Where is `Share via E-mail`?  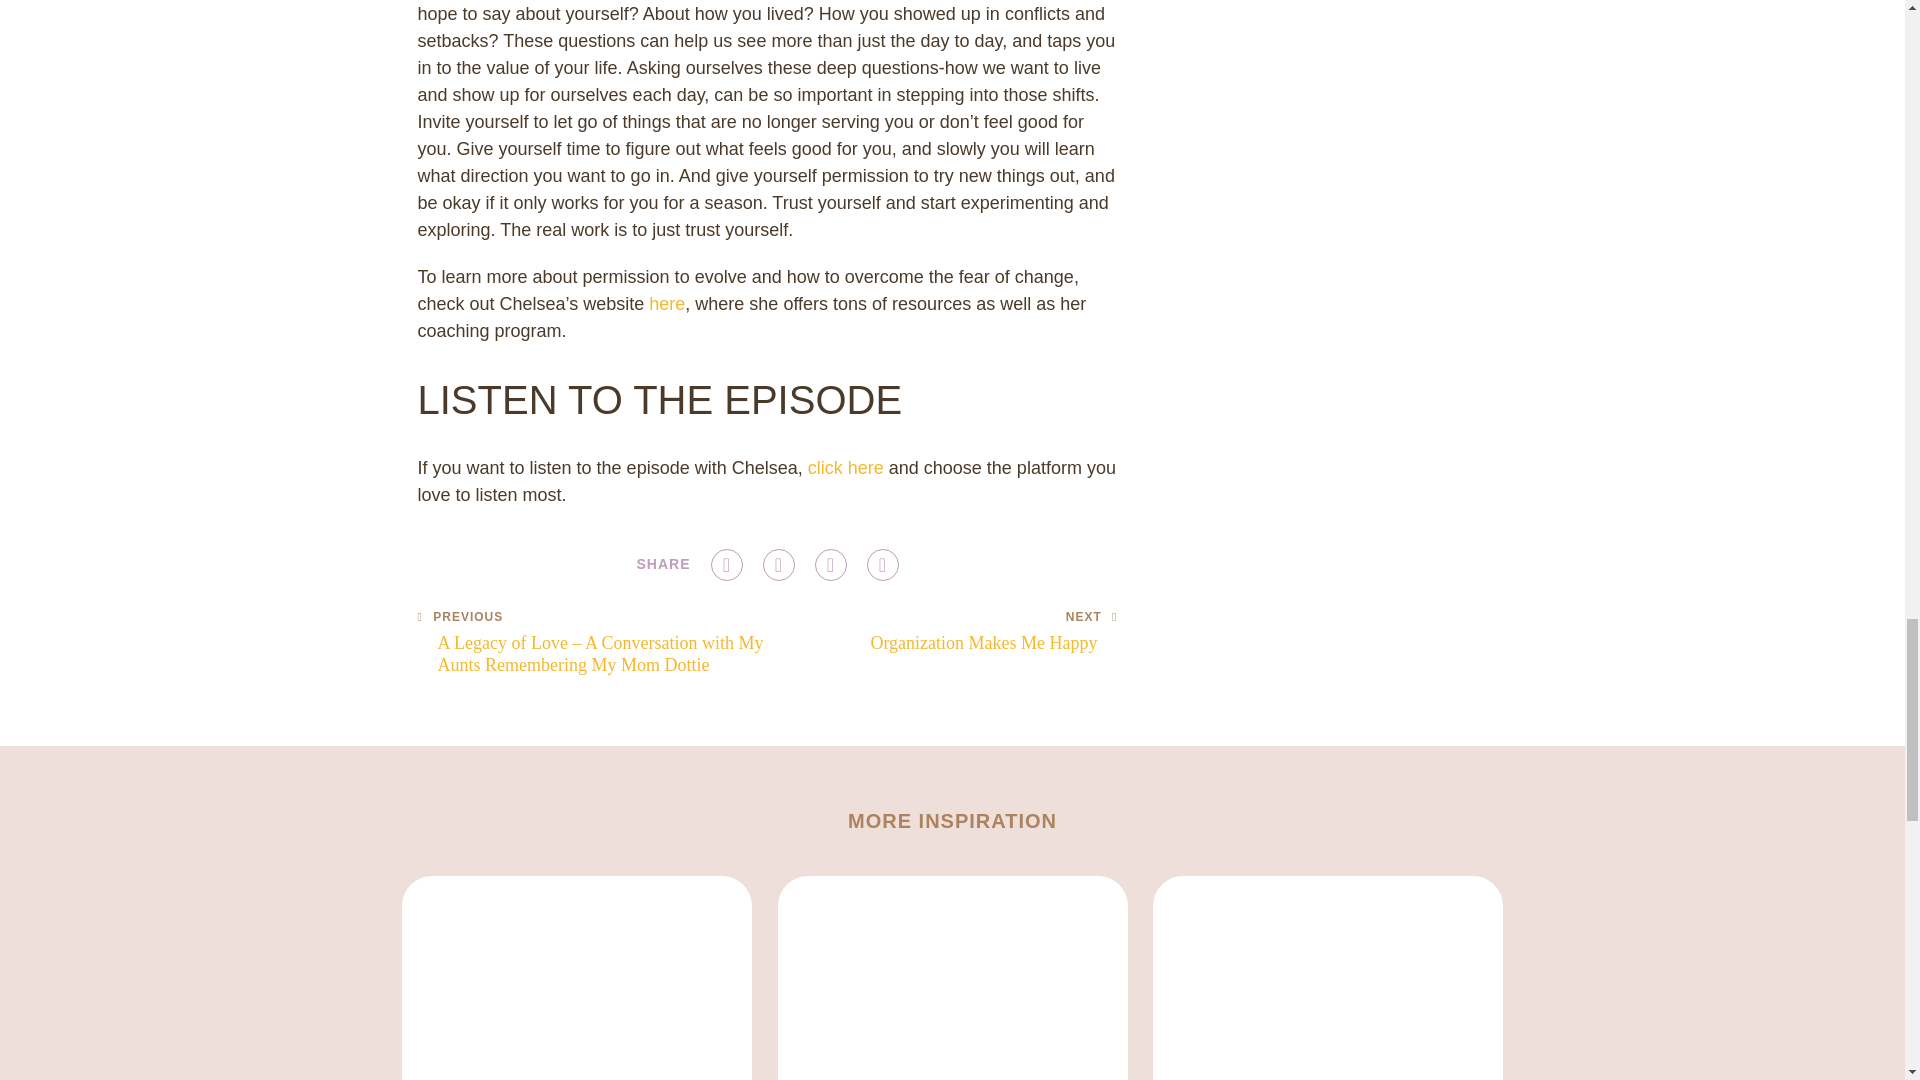
Share via E-mail is located at coordinates (666, 304).